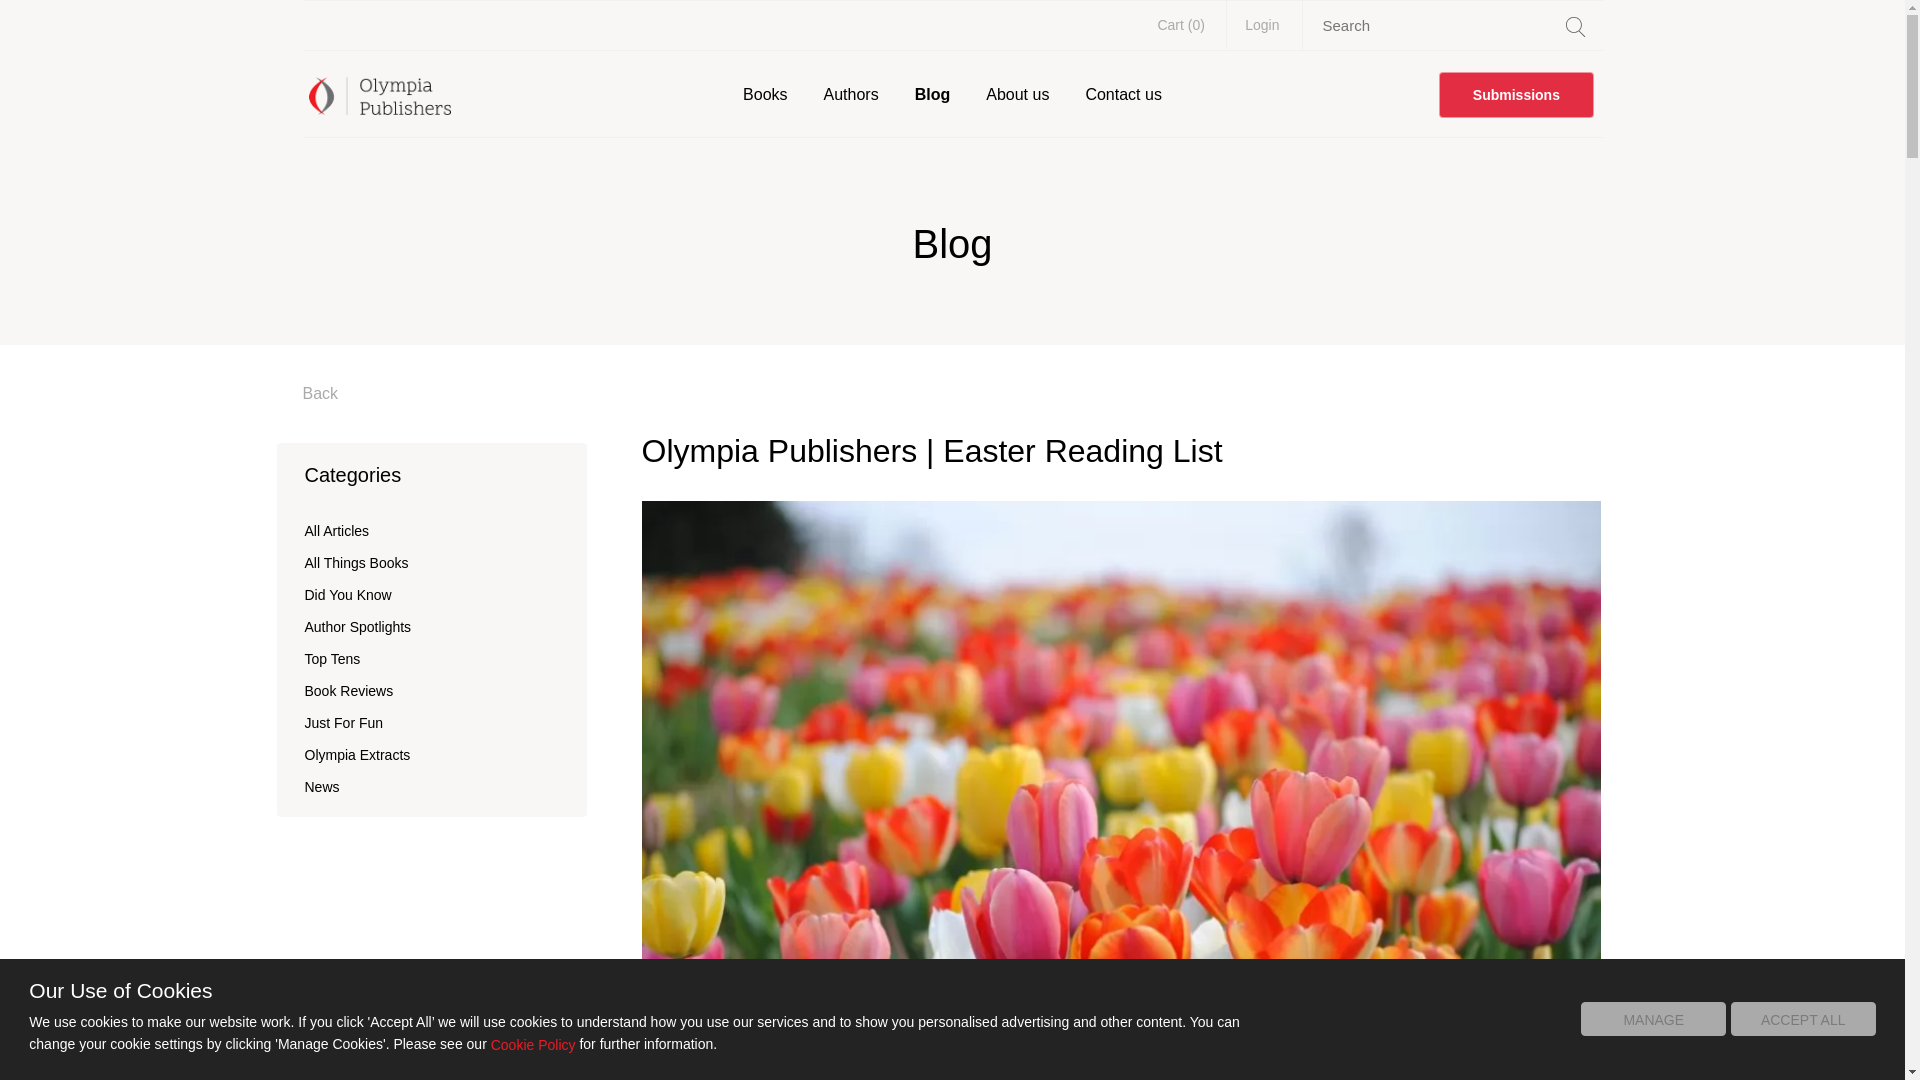 Image resolution: width=1920 pixels, height=1080 pixels. What do you see at coordinates (851, 94) in the screenshot?
I see `Authors` at bounding box center [851, 94].